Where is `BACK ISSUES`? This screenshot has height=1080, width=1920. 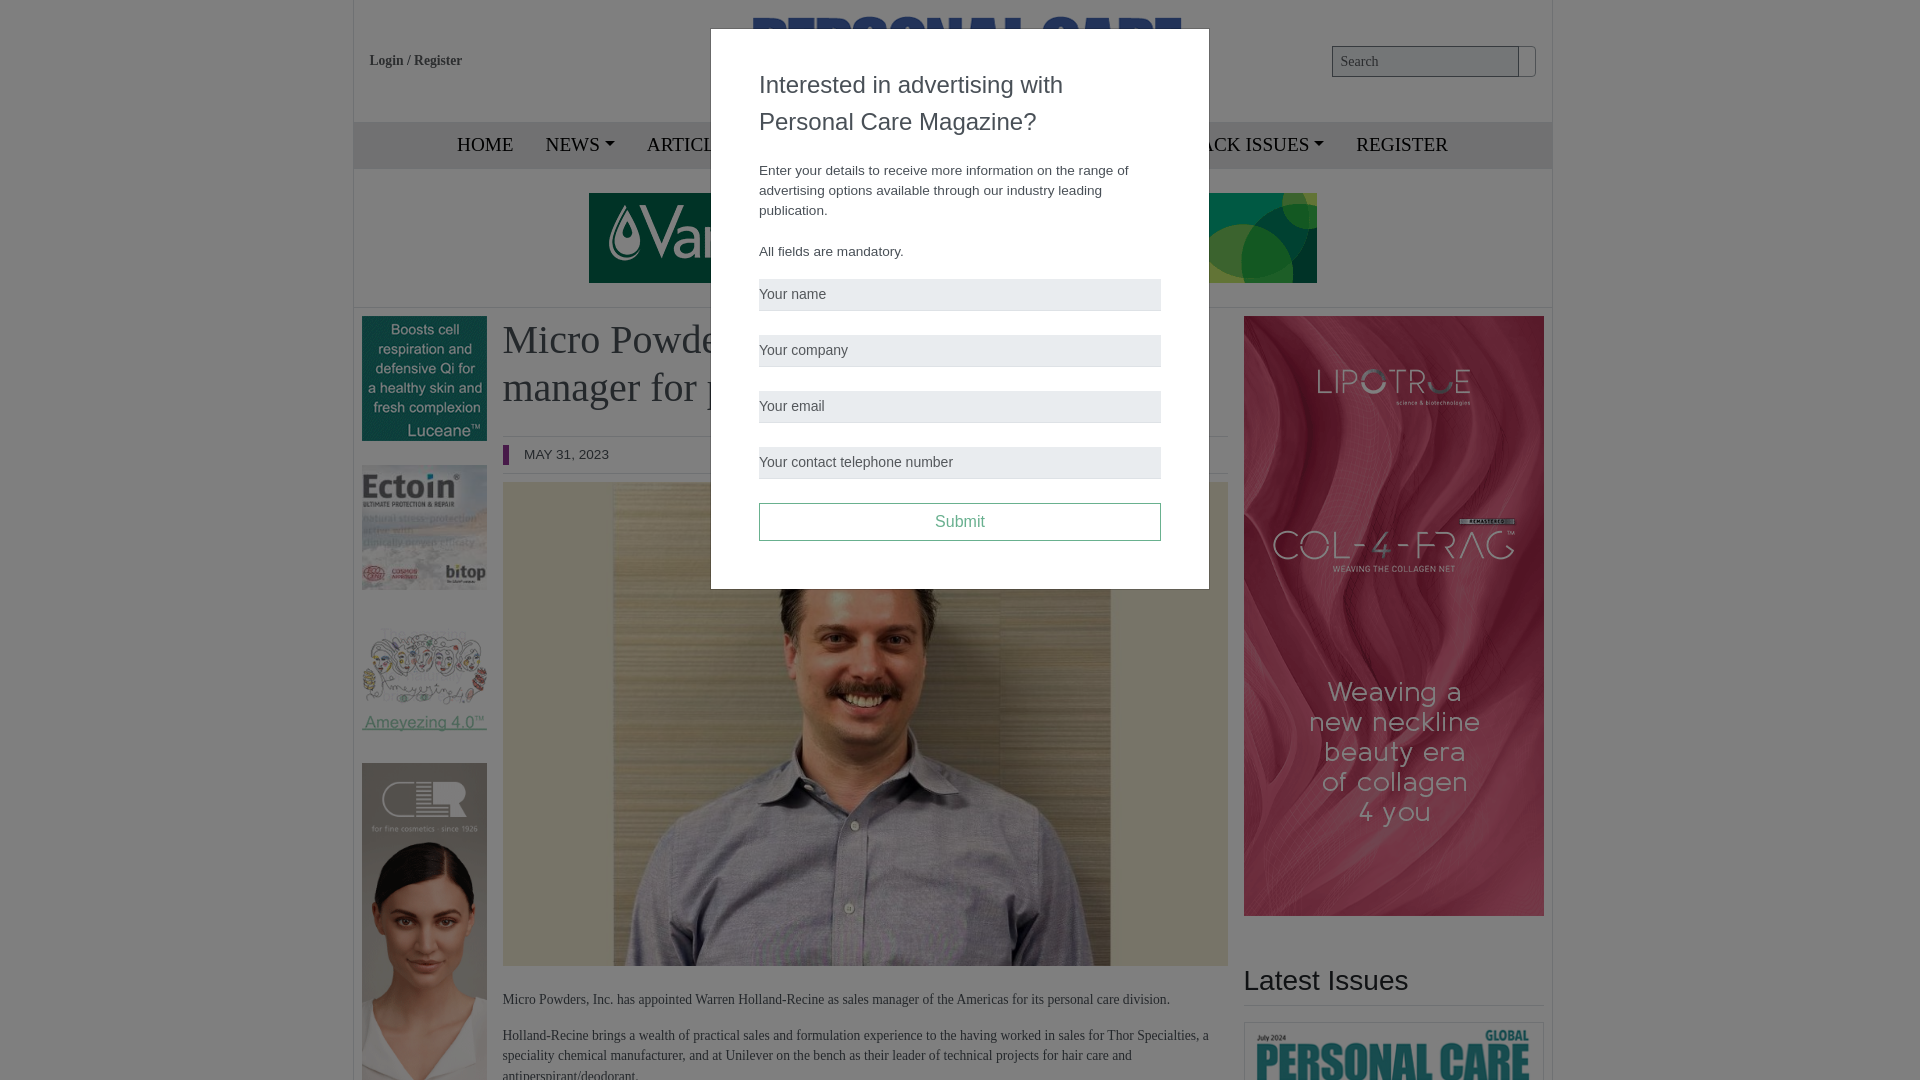
BACK ISSUES is located at coordinates (1256, 146).